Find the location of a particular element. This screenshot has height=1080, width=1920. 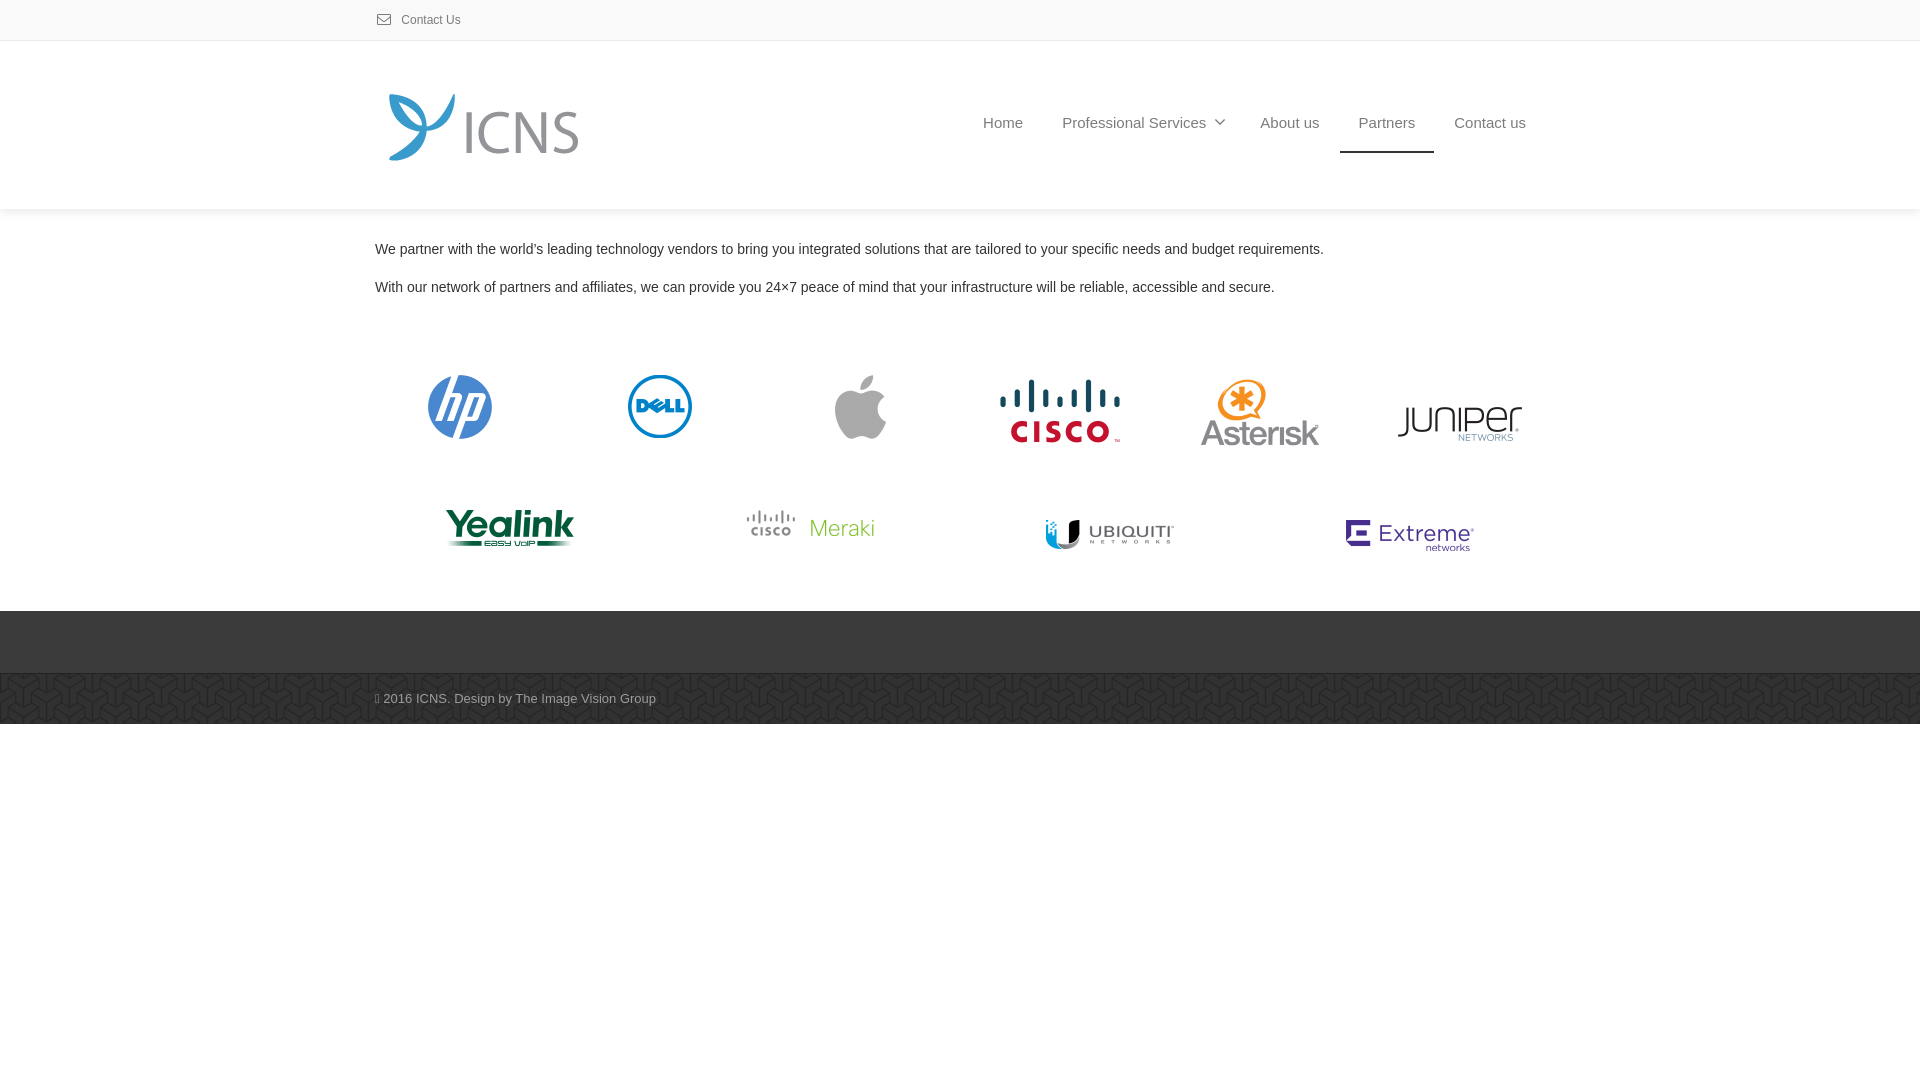

Apple-logo-GOOD is located at coordinates (860, 407).